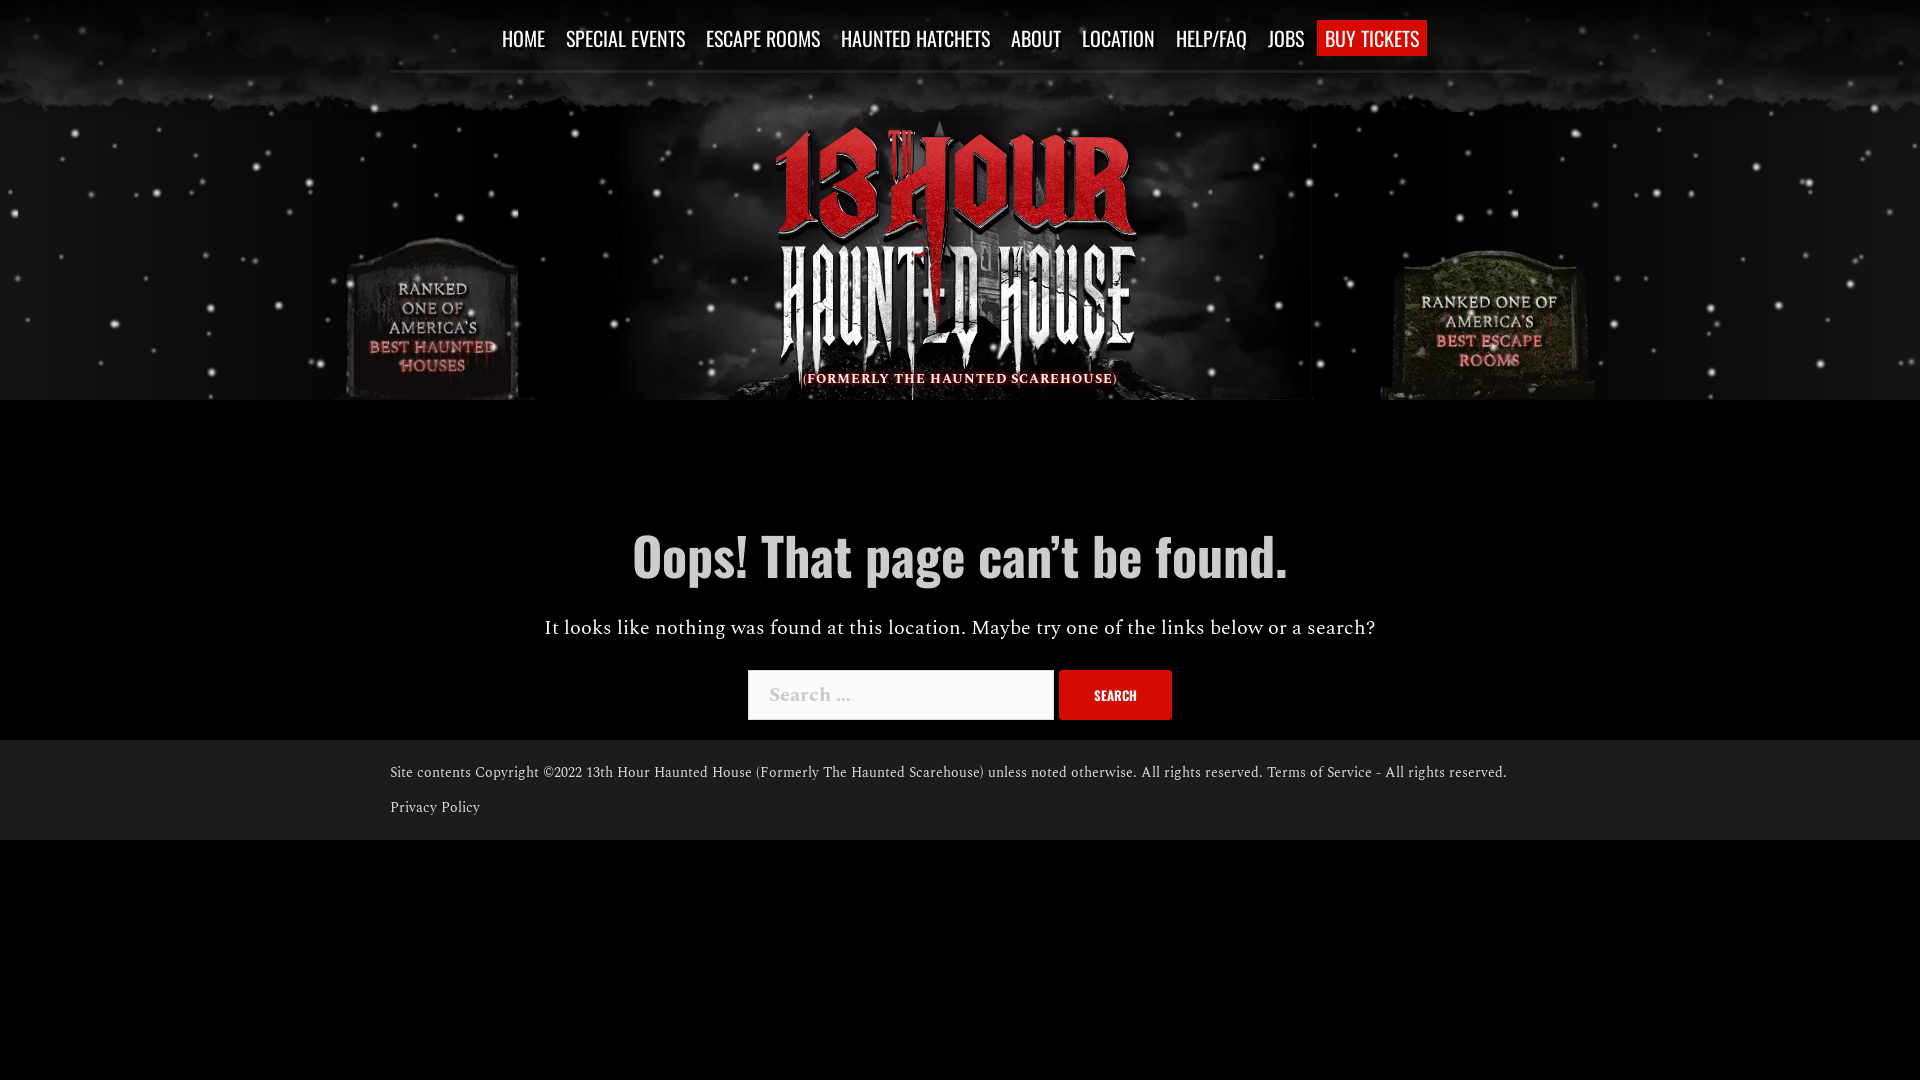 This screenshot has width=1920, height=1080. Describe the element at coordinates (1286, 38) in the screenshot. I see `JOBS` at that location.